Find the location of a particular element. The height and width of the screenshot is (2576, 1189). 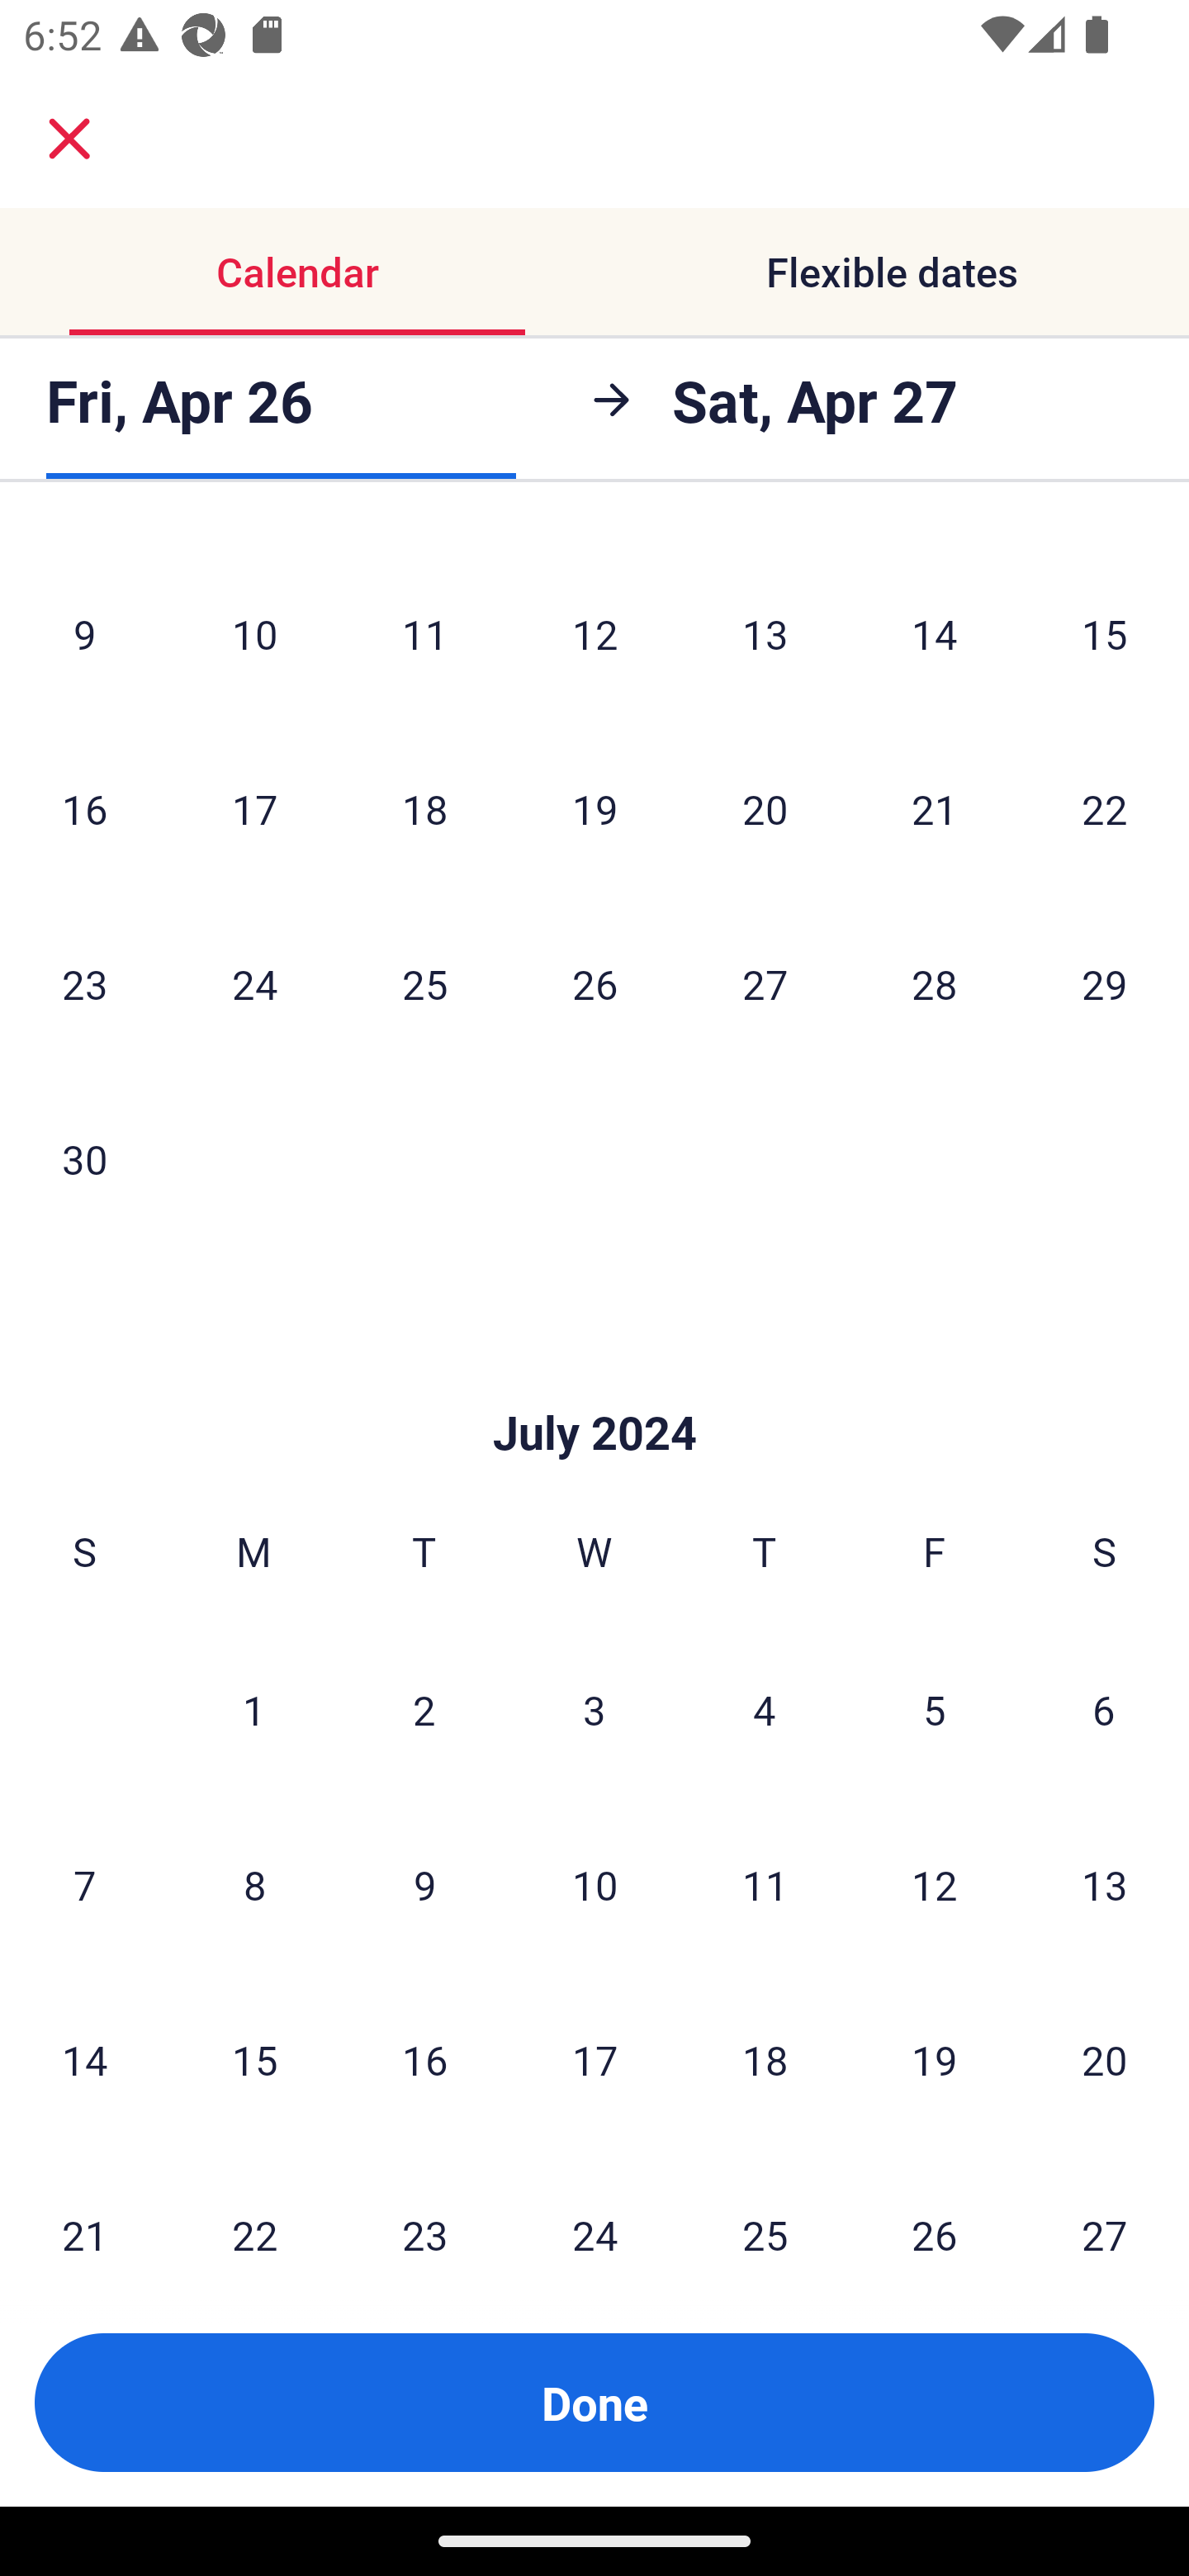

12 Wednesday, June 12, 2024 is located at coordinates (594, 633).